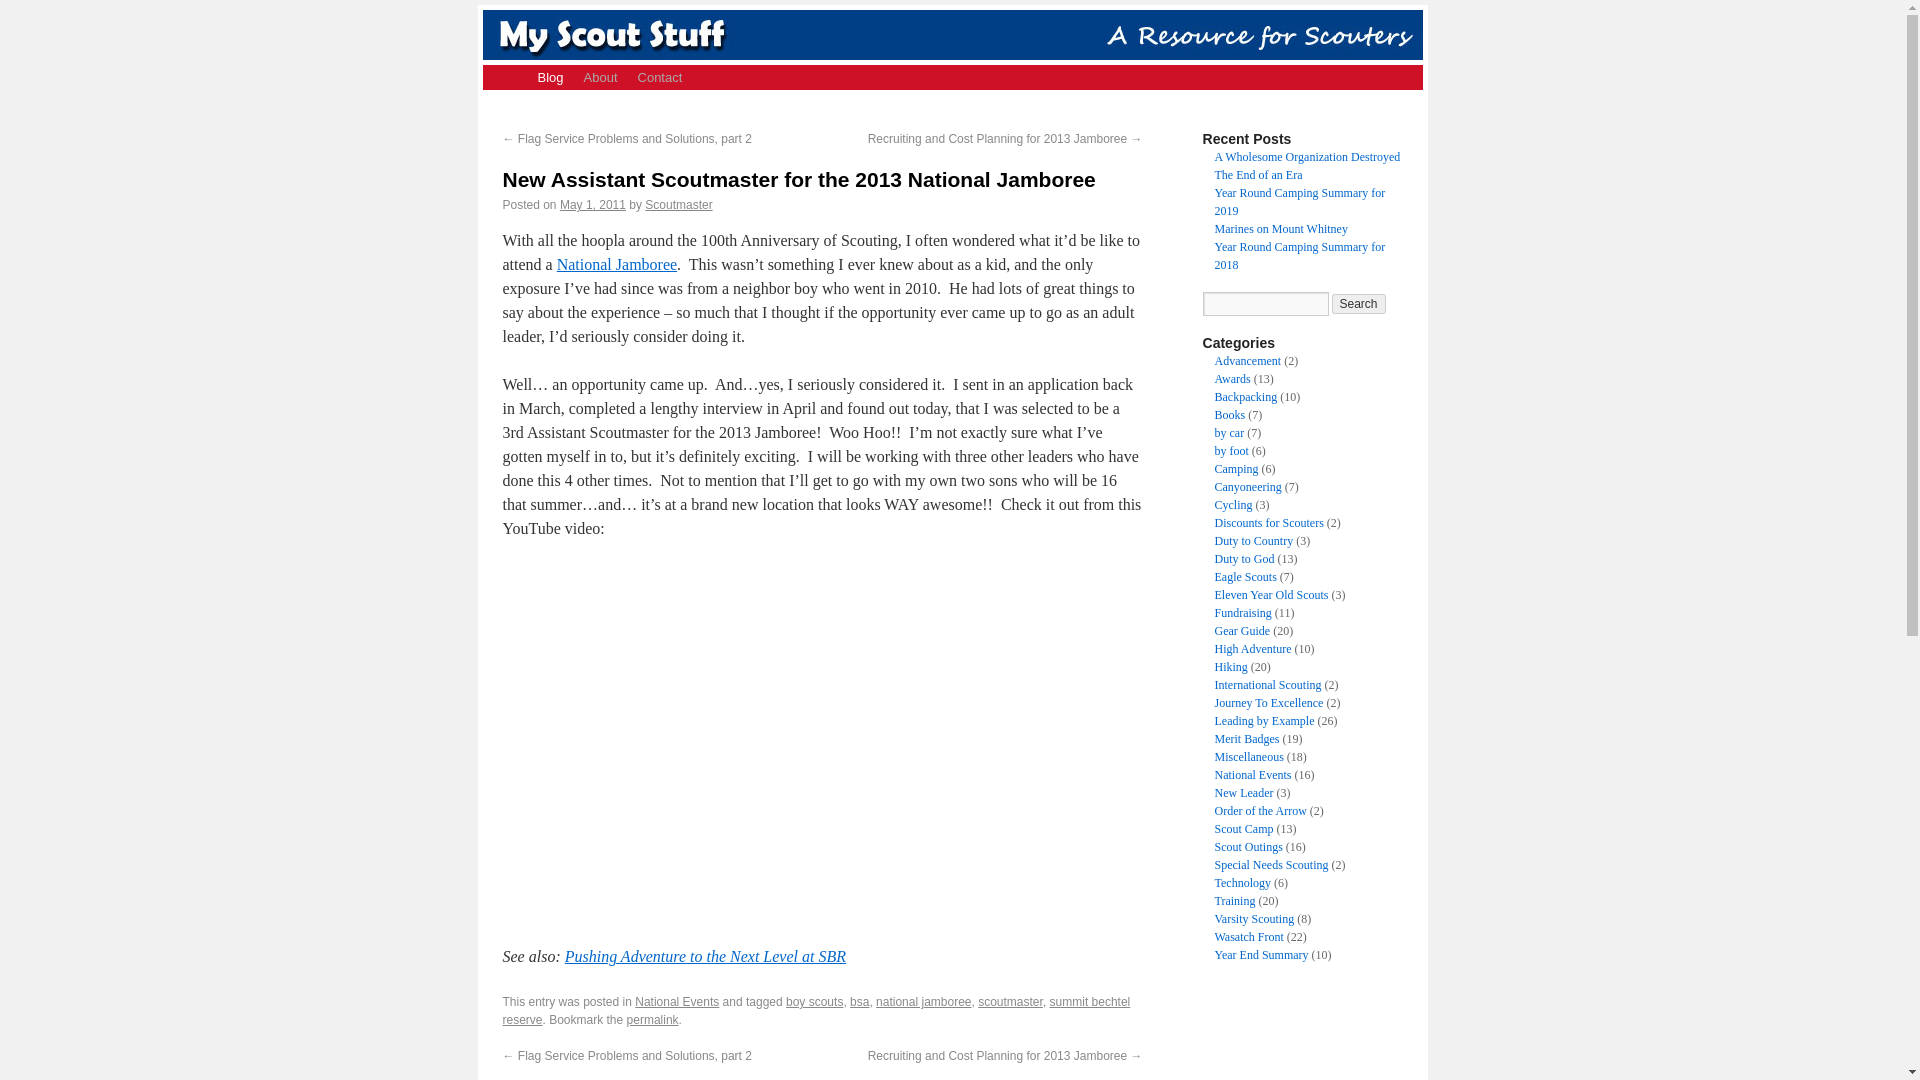 The image size is (1920, 1080). Describe the element at coordinates (551, 76) in the screenshot. I see `Blog` at that location.